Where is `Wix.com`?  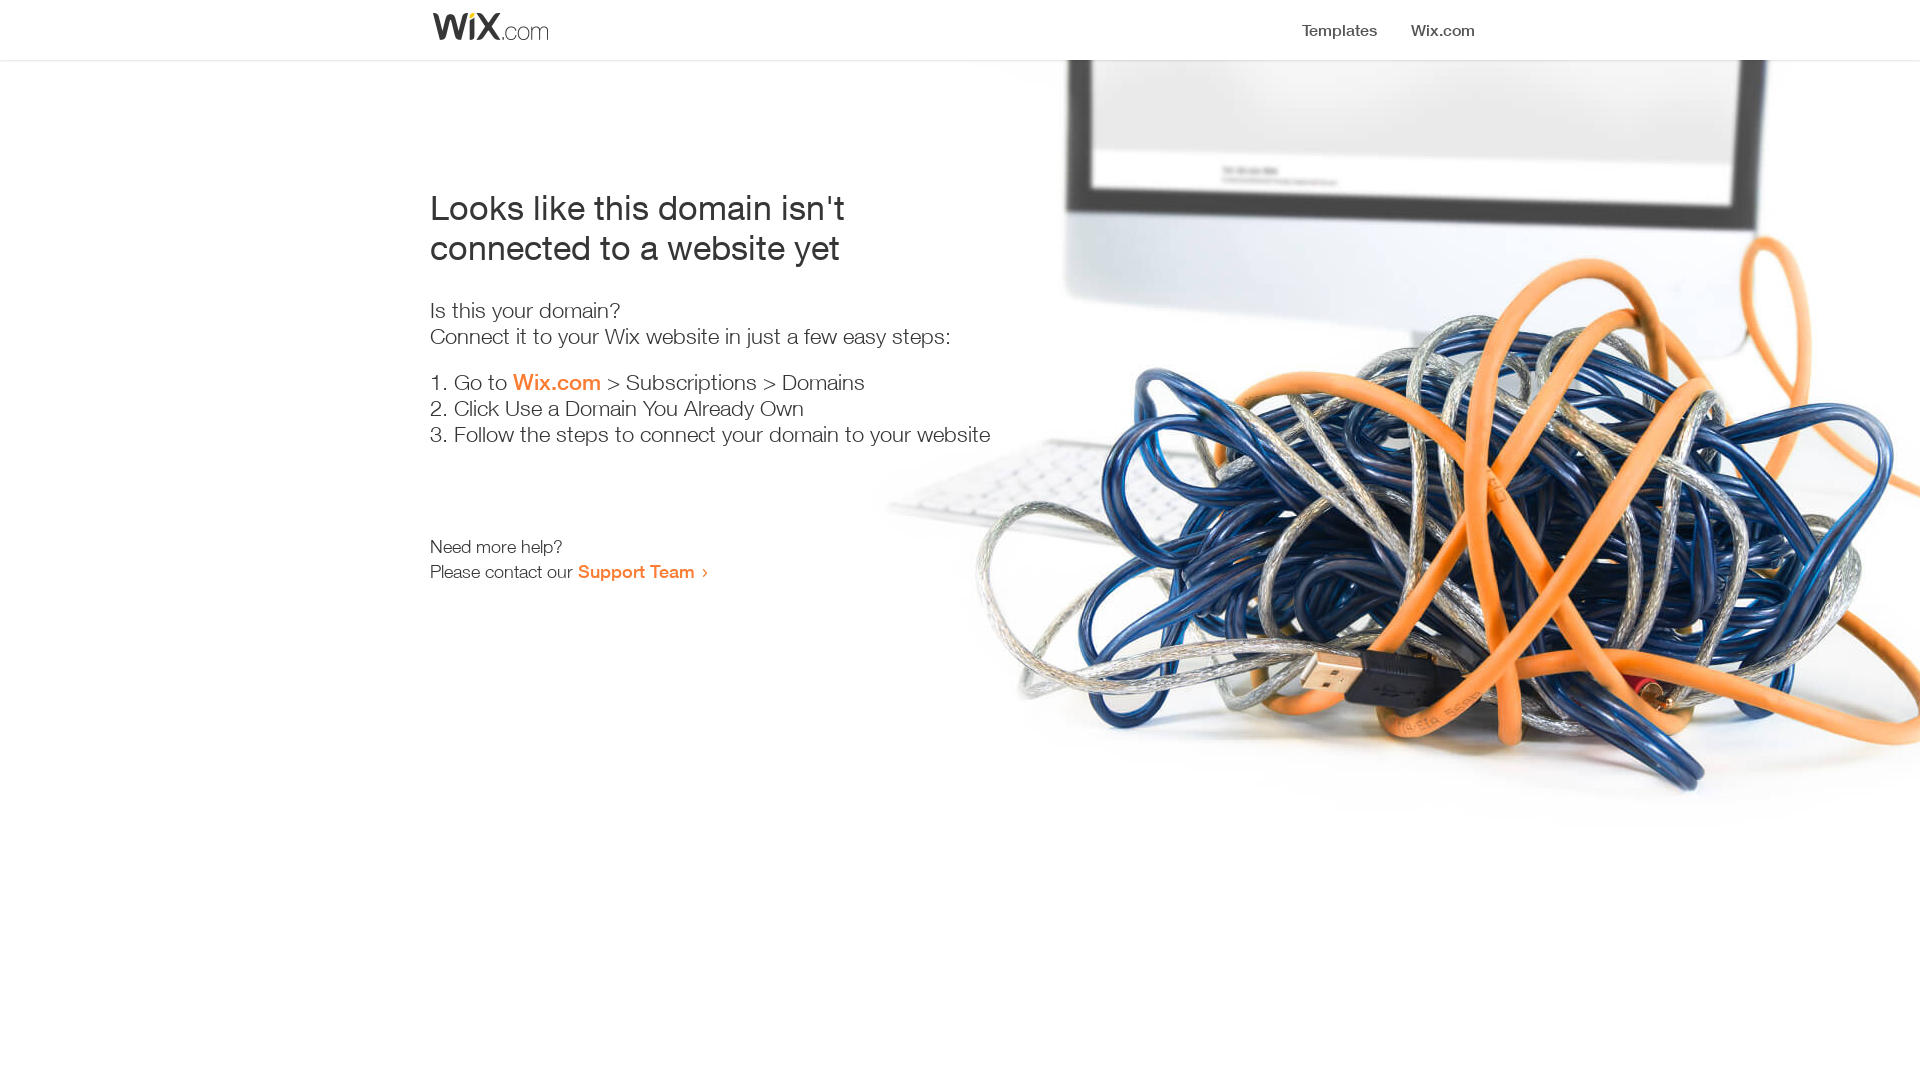
Wix.com is located at coordinates (557, 382).